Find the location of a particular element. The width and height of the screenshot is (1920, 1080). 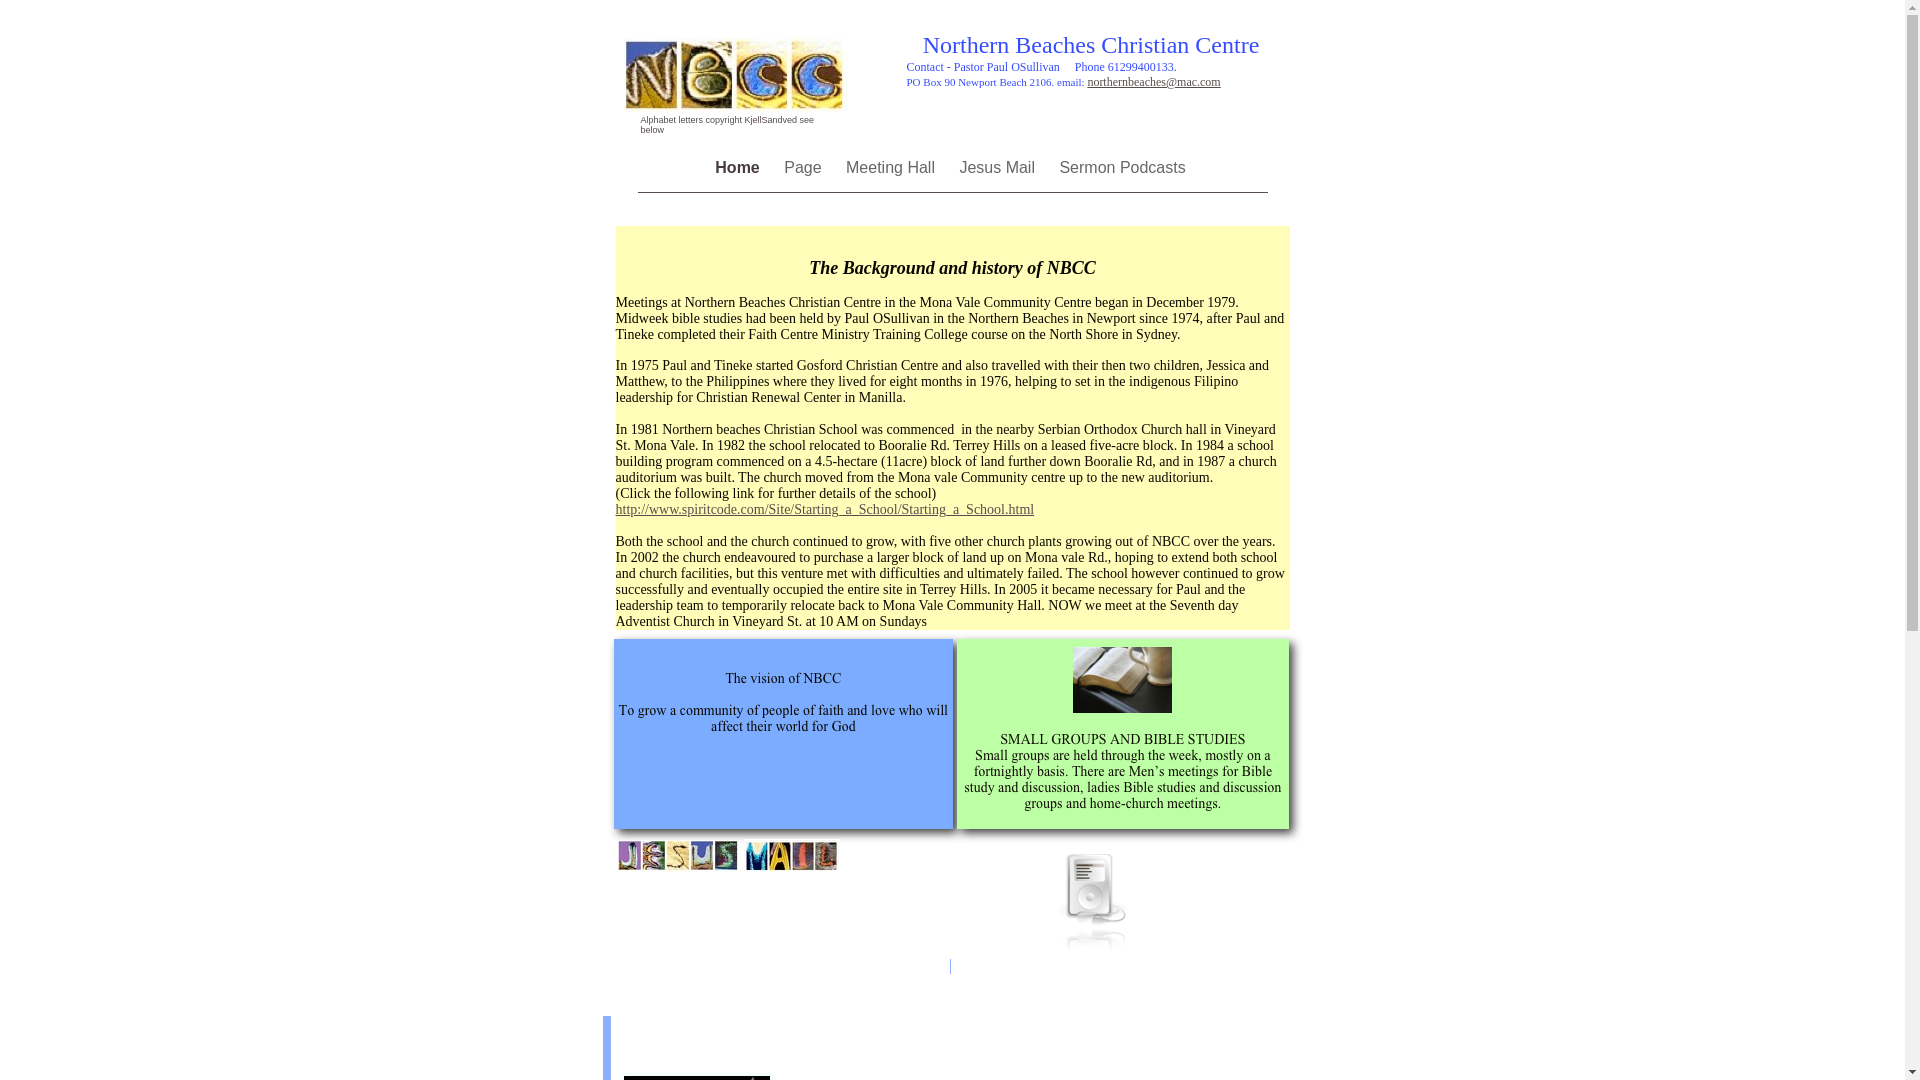

Meeting Hall is located at coordinates (892, 168).